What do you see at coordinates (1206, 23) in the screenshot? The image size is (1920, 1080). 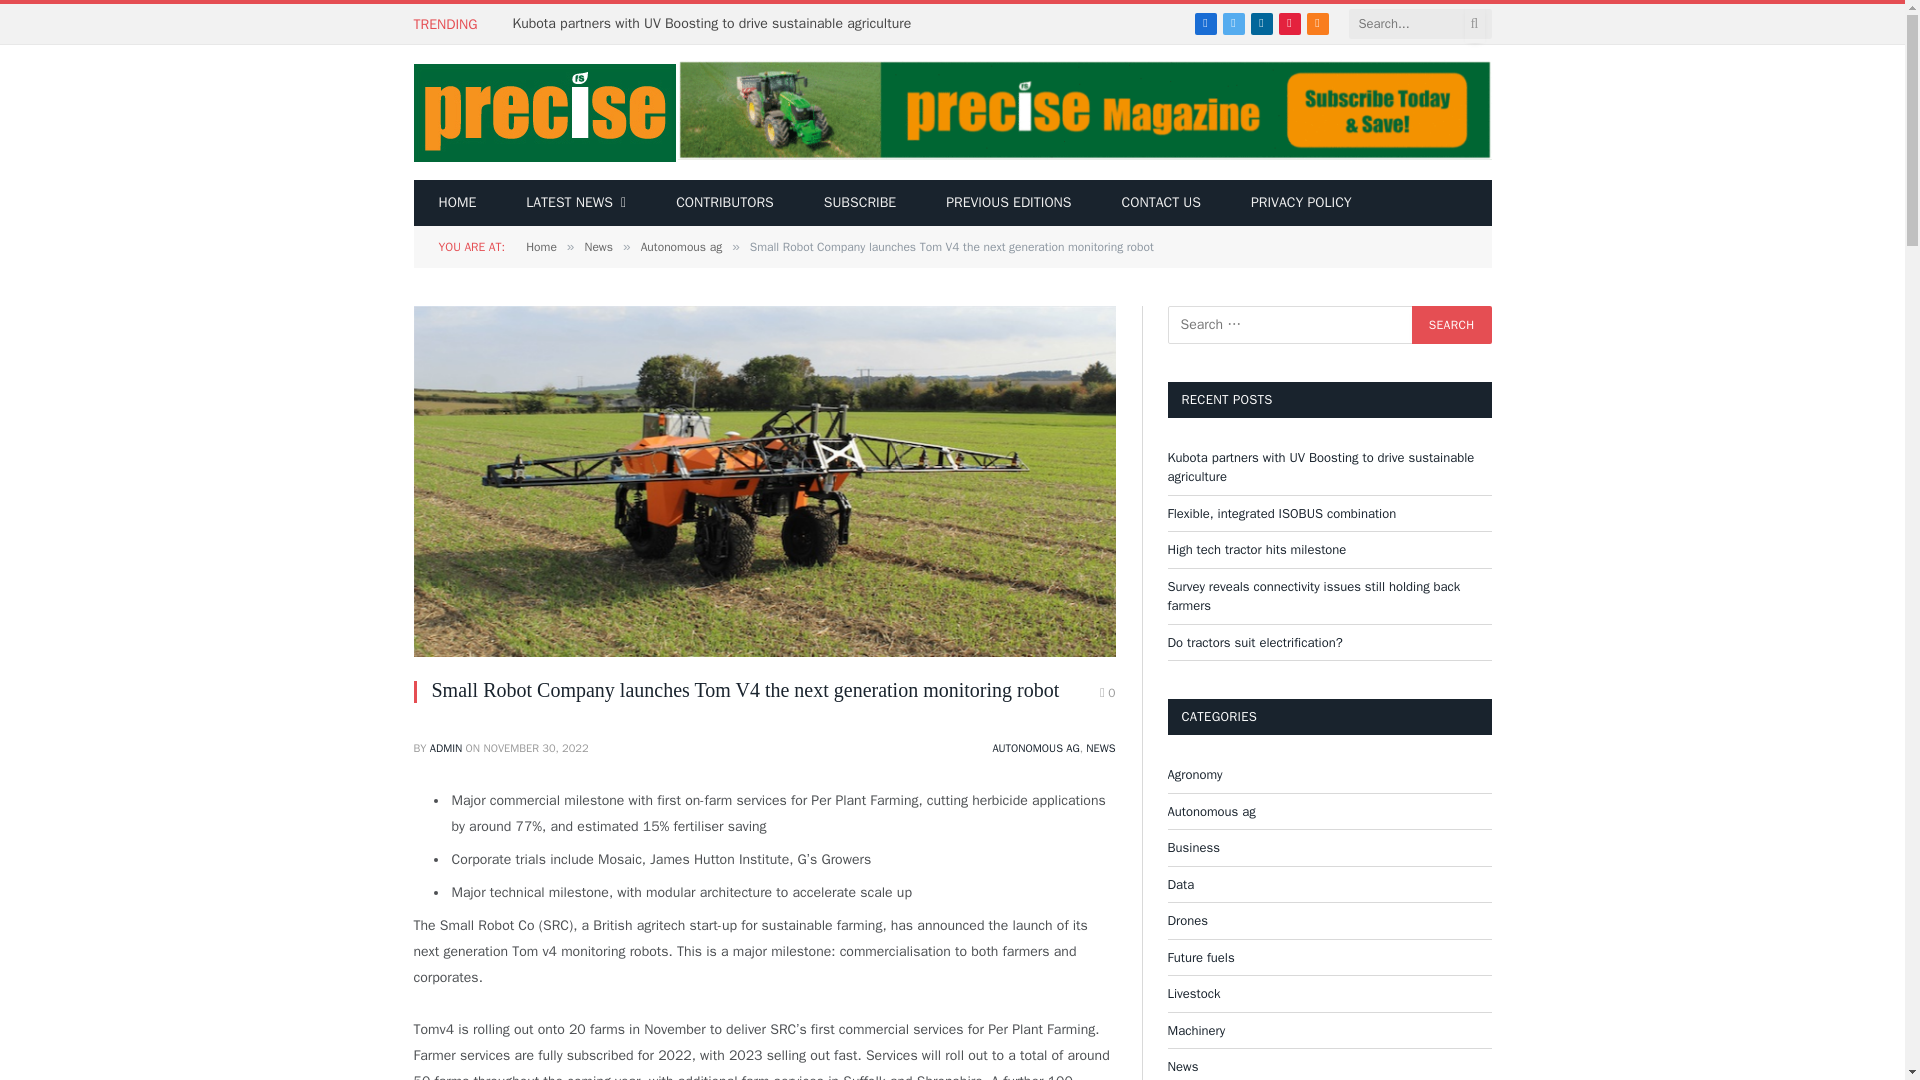 I see `Facebook` at bounding box center [1206, 23].